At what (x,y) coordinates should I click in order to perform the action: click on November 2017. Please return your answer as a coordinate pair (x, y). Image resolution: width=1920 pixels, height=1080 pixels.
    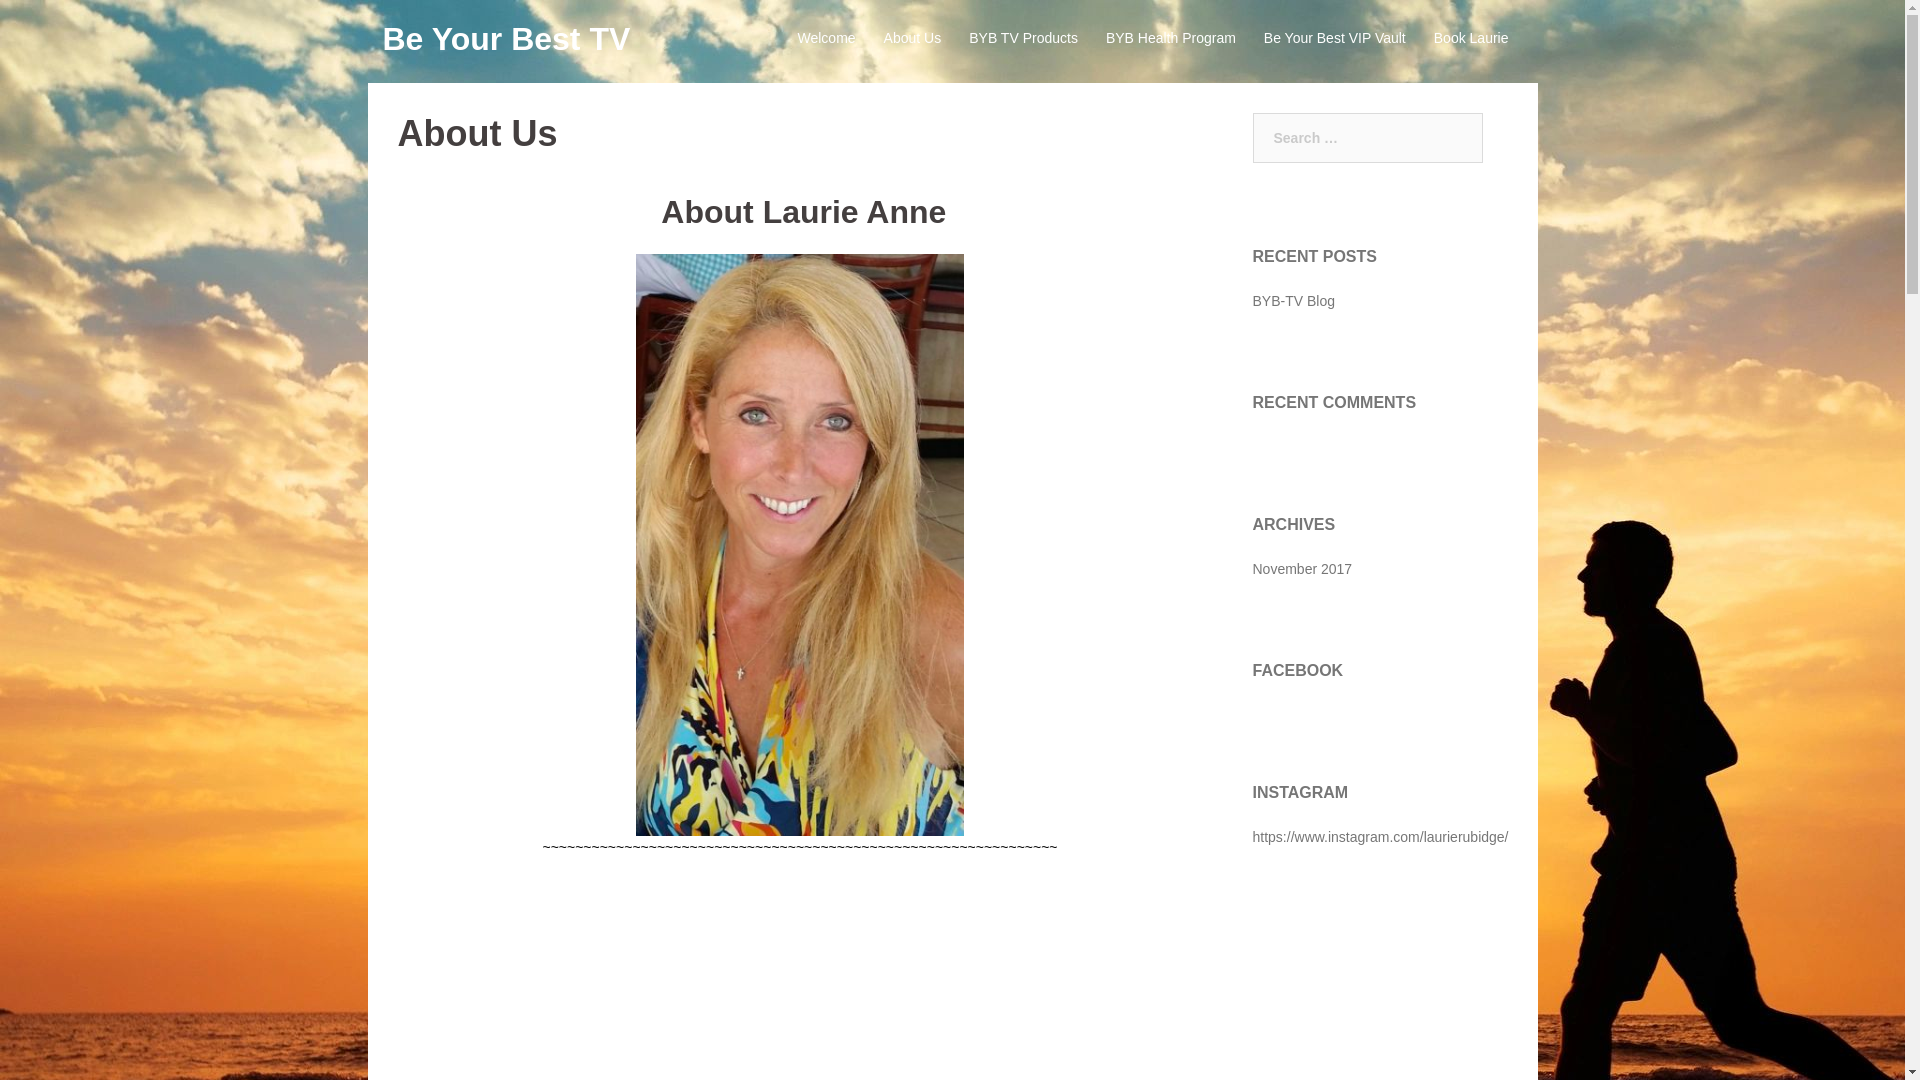
    Looking at the image, I should click on (1301, 568).